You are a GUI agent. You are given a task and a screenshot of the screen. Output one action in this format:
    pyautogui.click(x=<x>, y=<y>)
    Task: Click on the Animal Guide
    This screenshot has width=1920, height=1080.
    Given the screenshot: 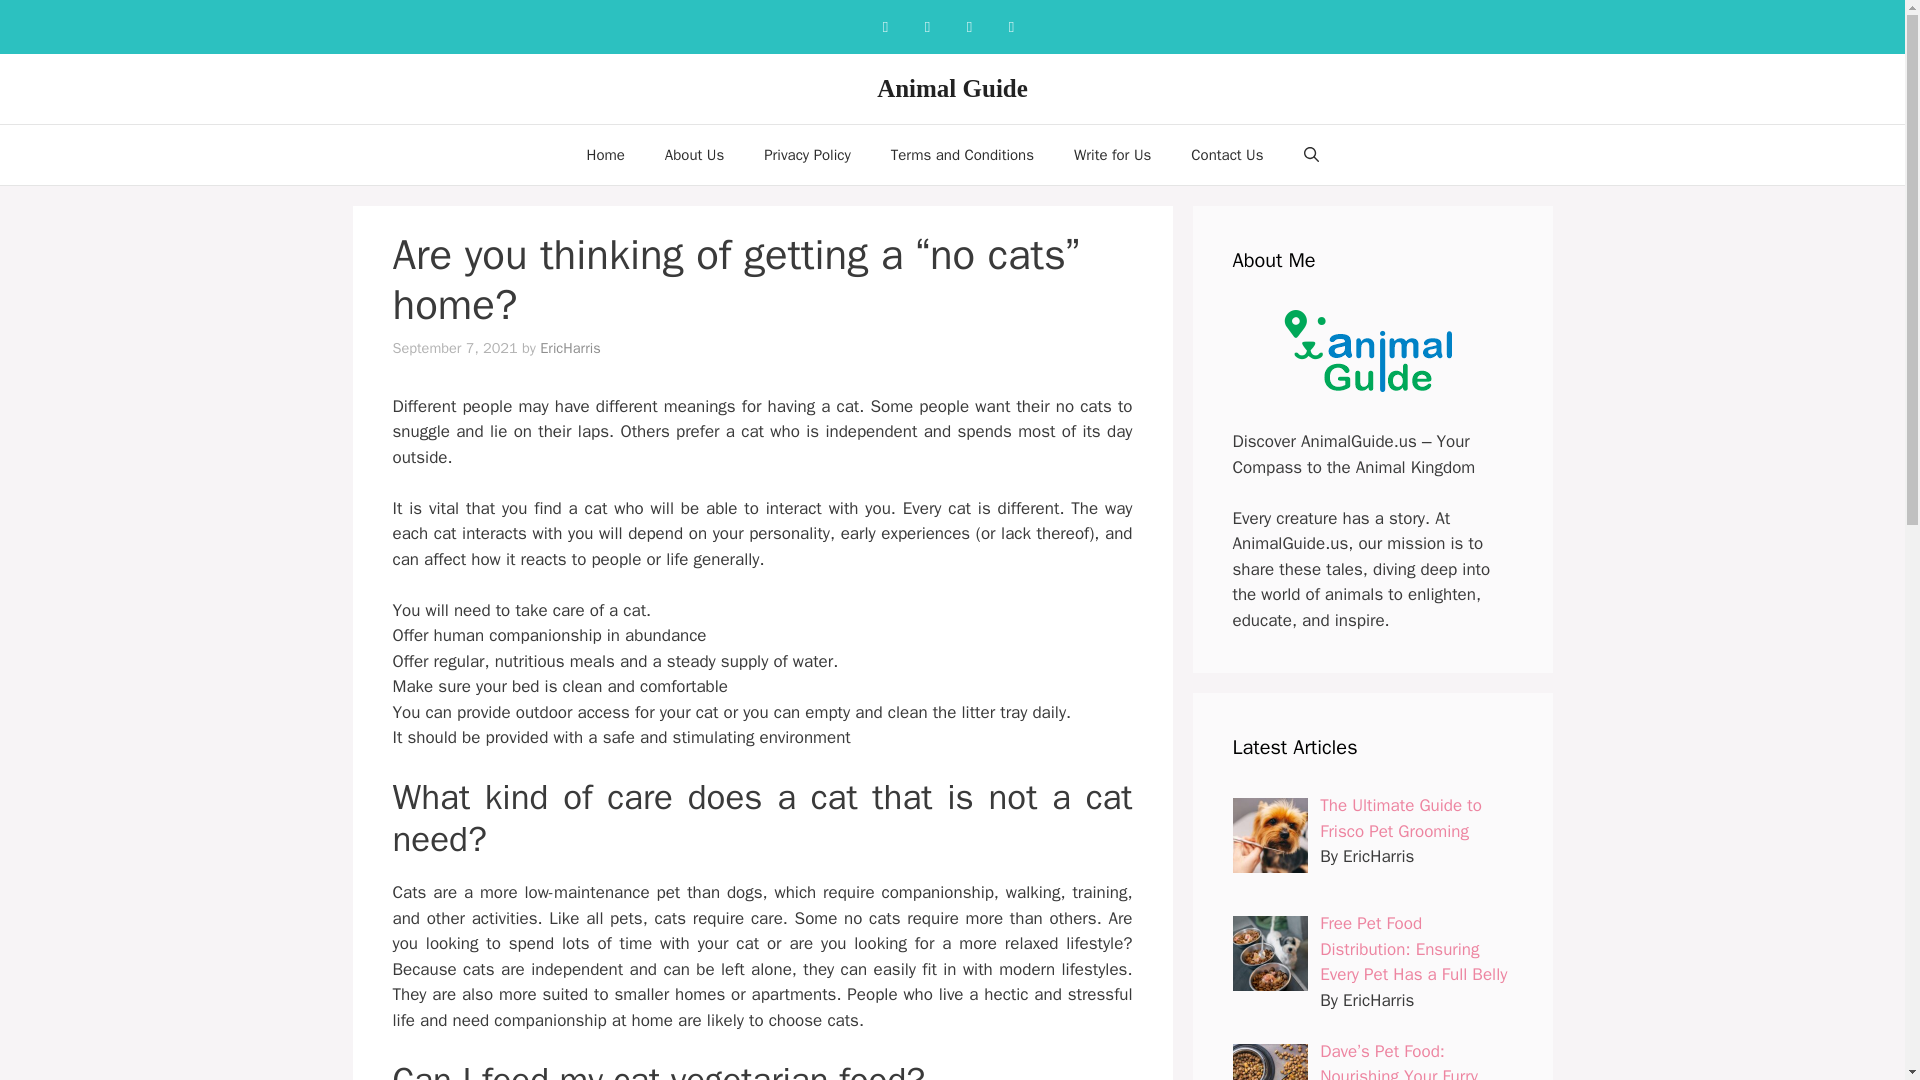 What is the action you would take?
    pyautogui.click(x=952, y=88)
    